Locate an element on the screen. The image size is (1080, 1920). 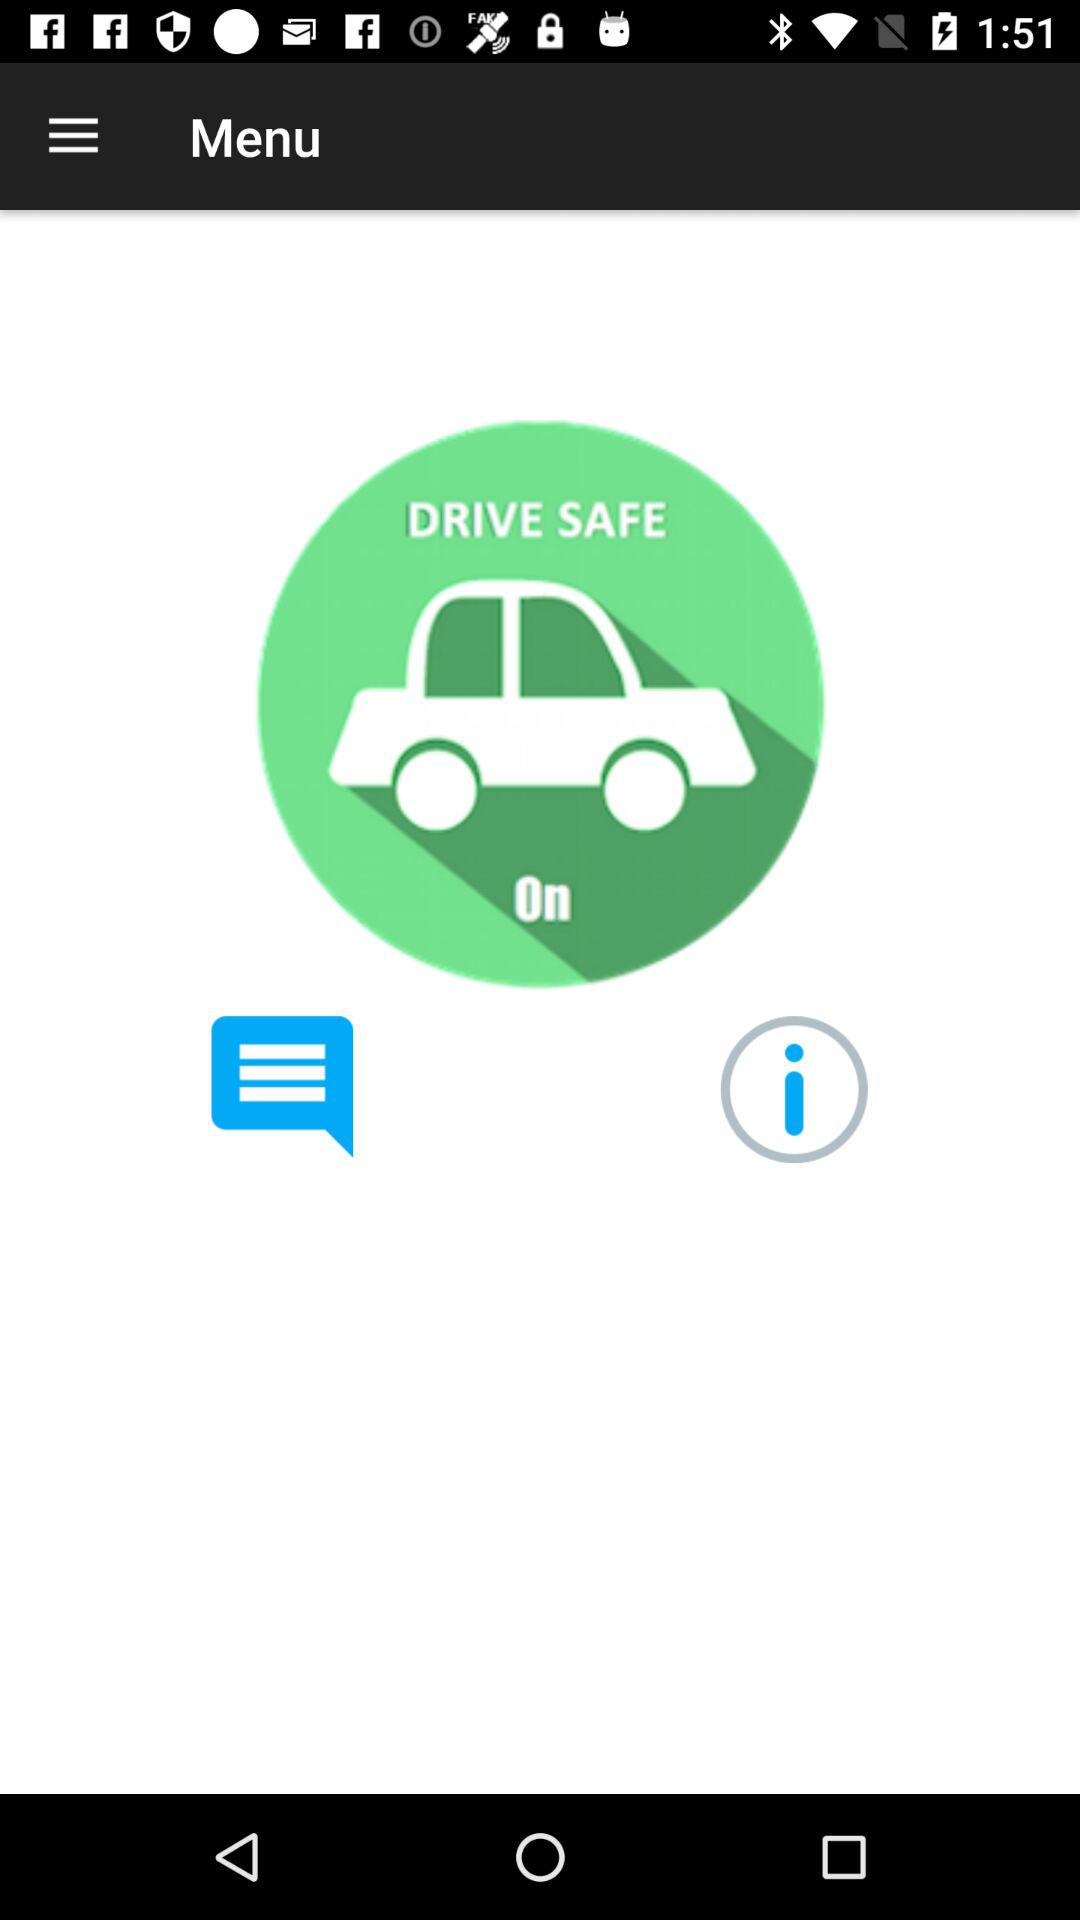
chat is located at coordinates (282, 1087).